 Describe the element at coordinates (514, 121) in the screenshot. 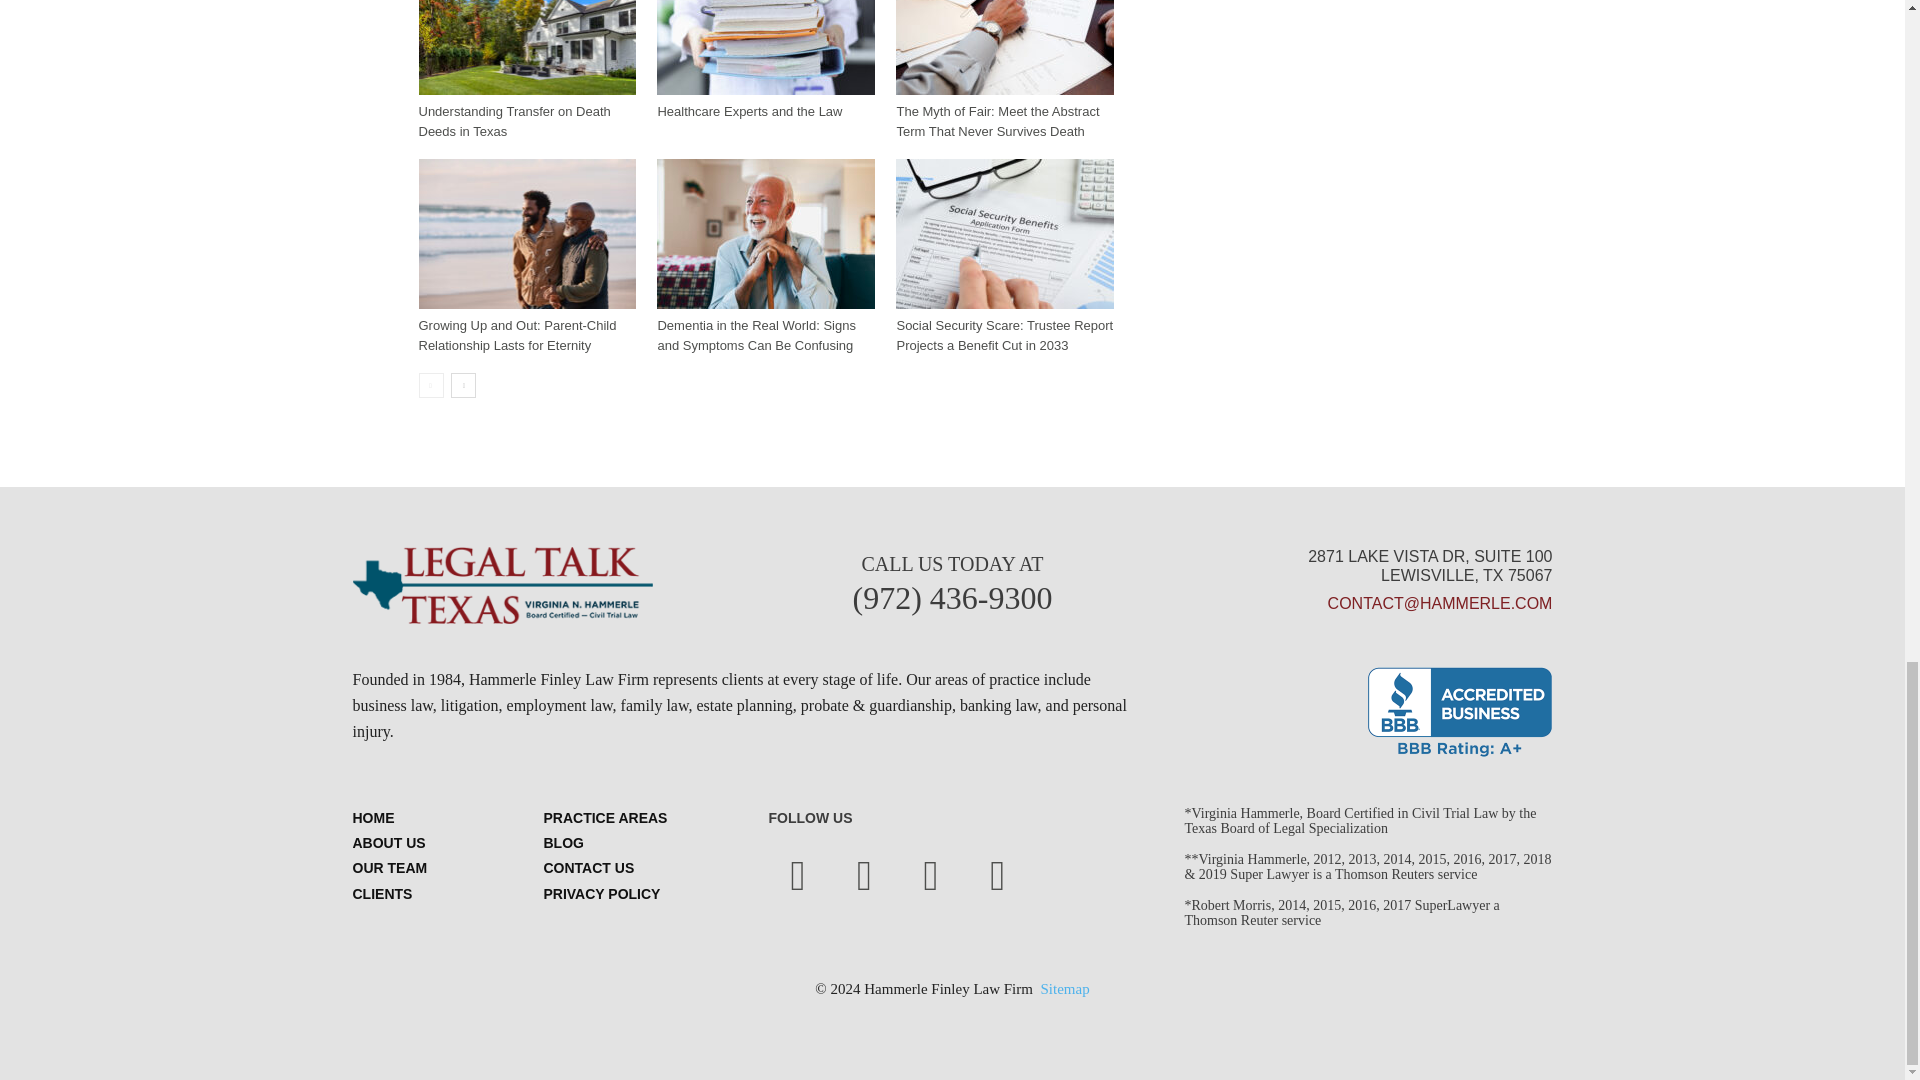

I see `Understanding Transfer on Death Deeds in Texas` at that location.